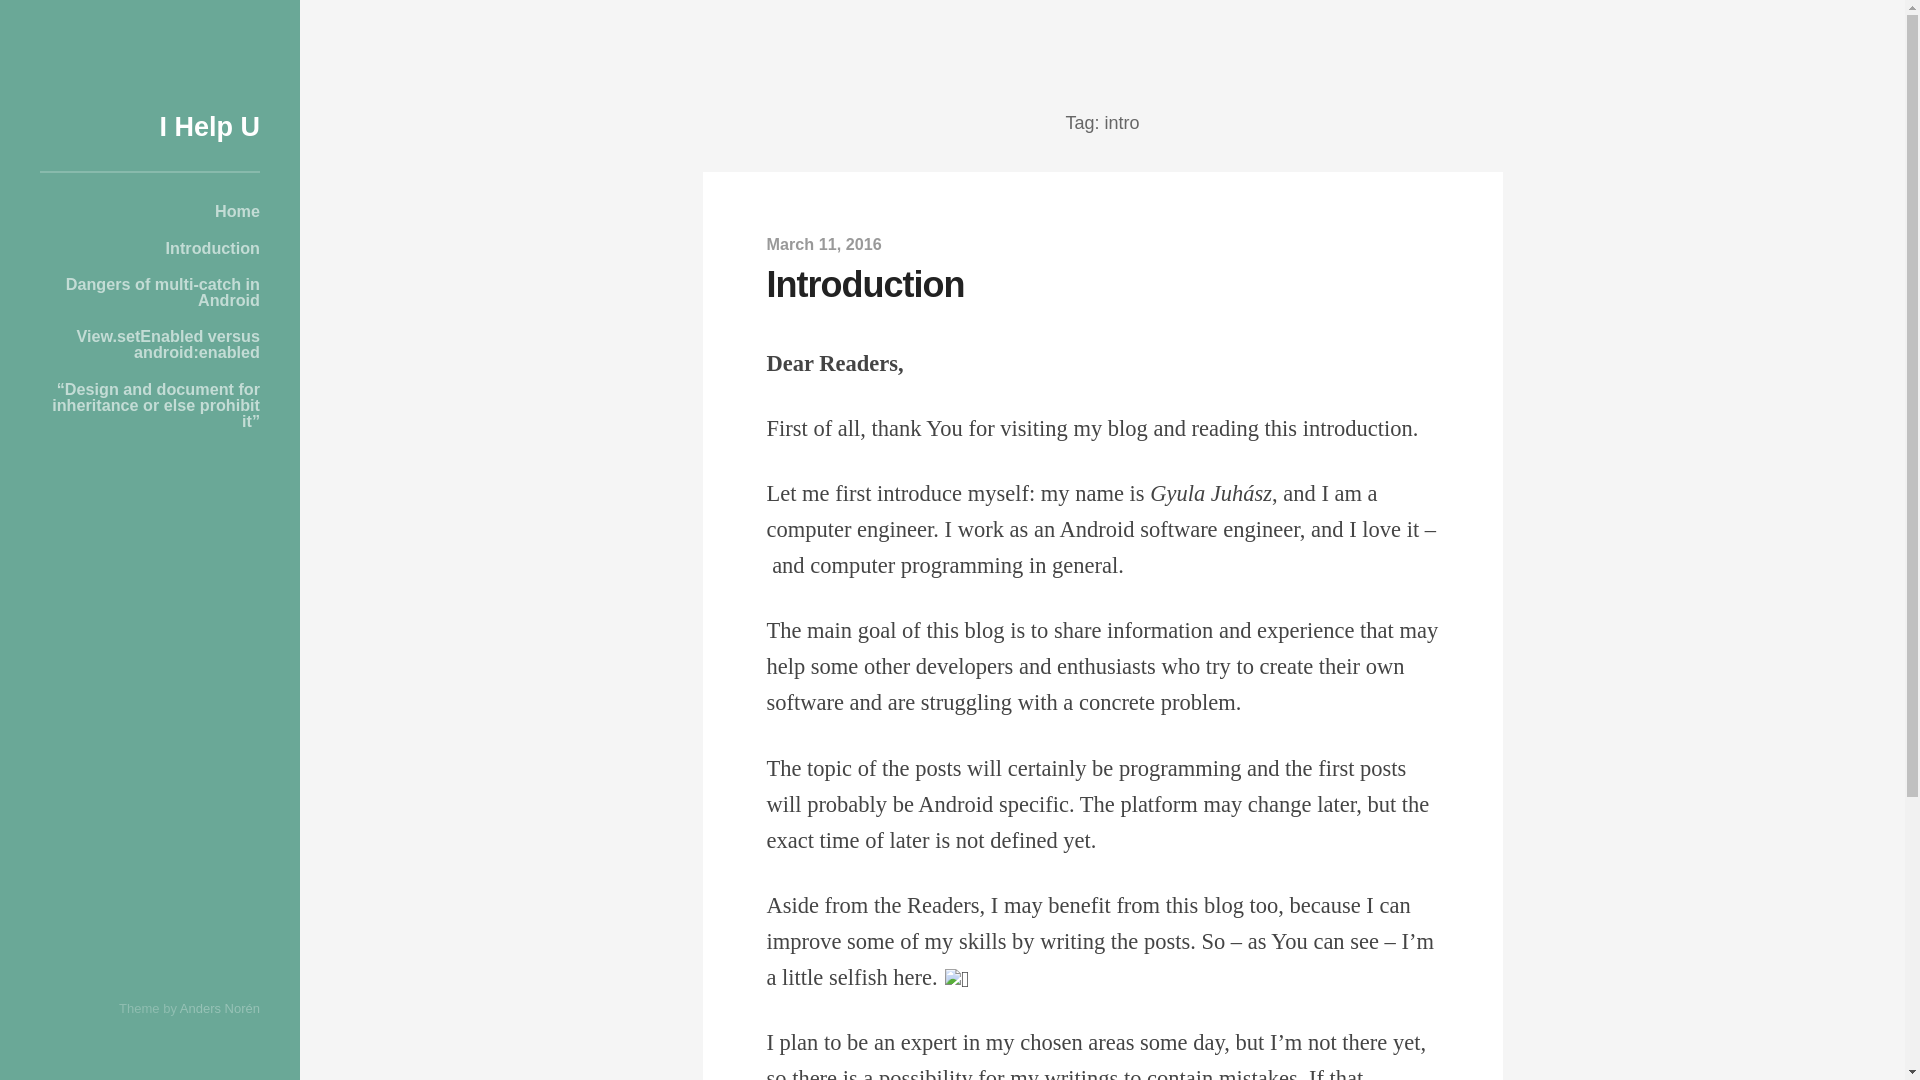 This screenshot has height=1080, width=1920. I want to click on Introduction, so click(150, 247).